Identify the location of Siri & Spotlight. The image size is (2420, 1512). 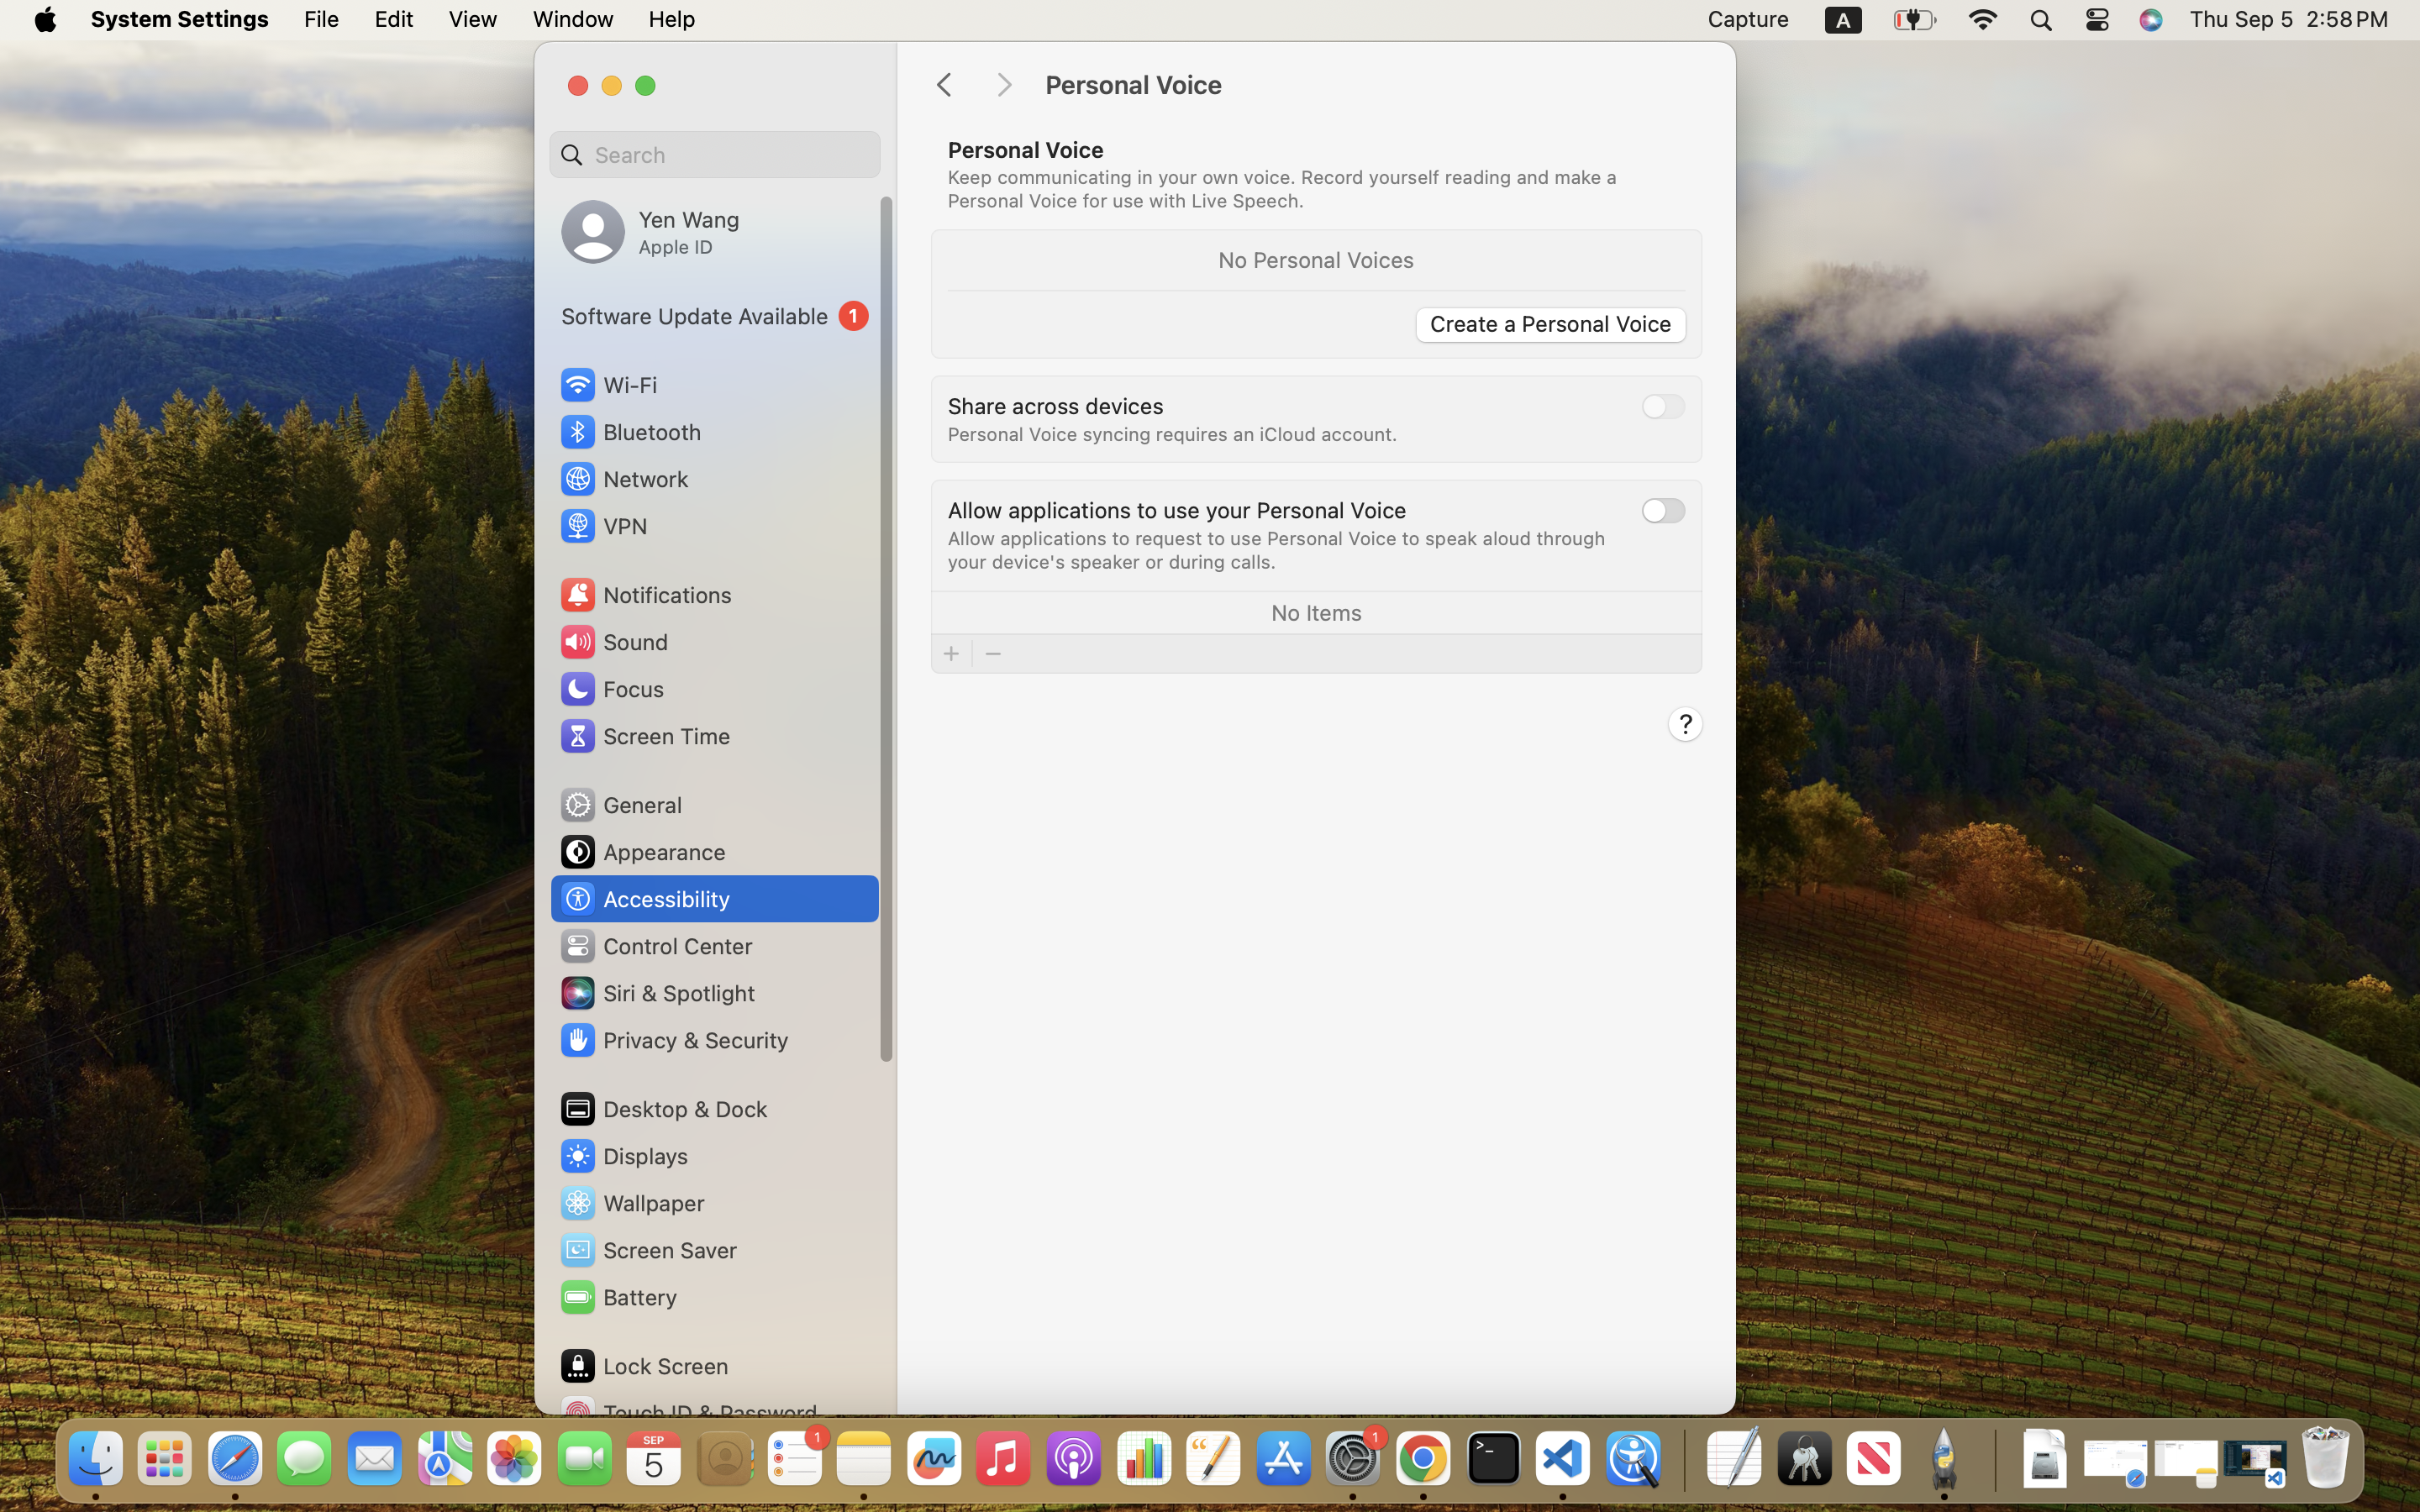
(656, 993).